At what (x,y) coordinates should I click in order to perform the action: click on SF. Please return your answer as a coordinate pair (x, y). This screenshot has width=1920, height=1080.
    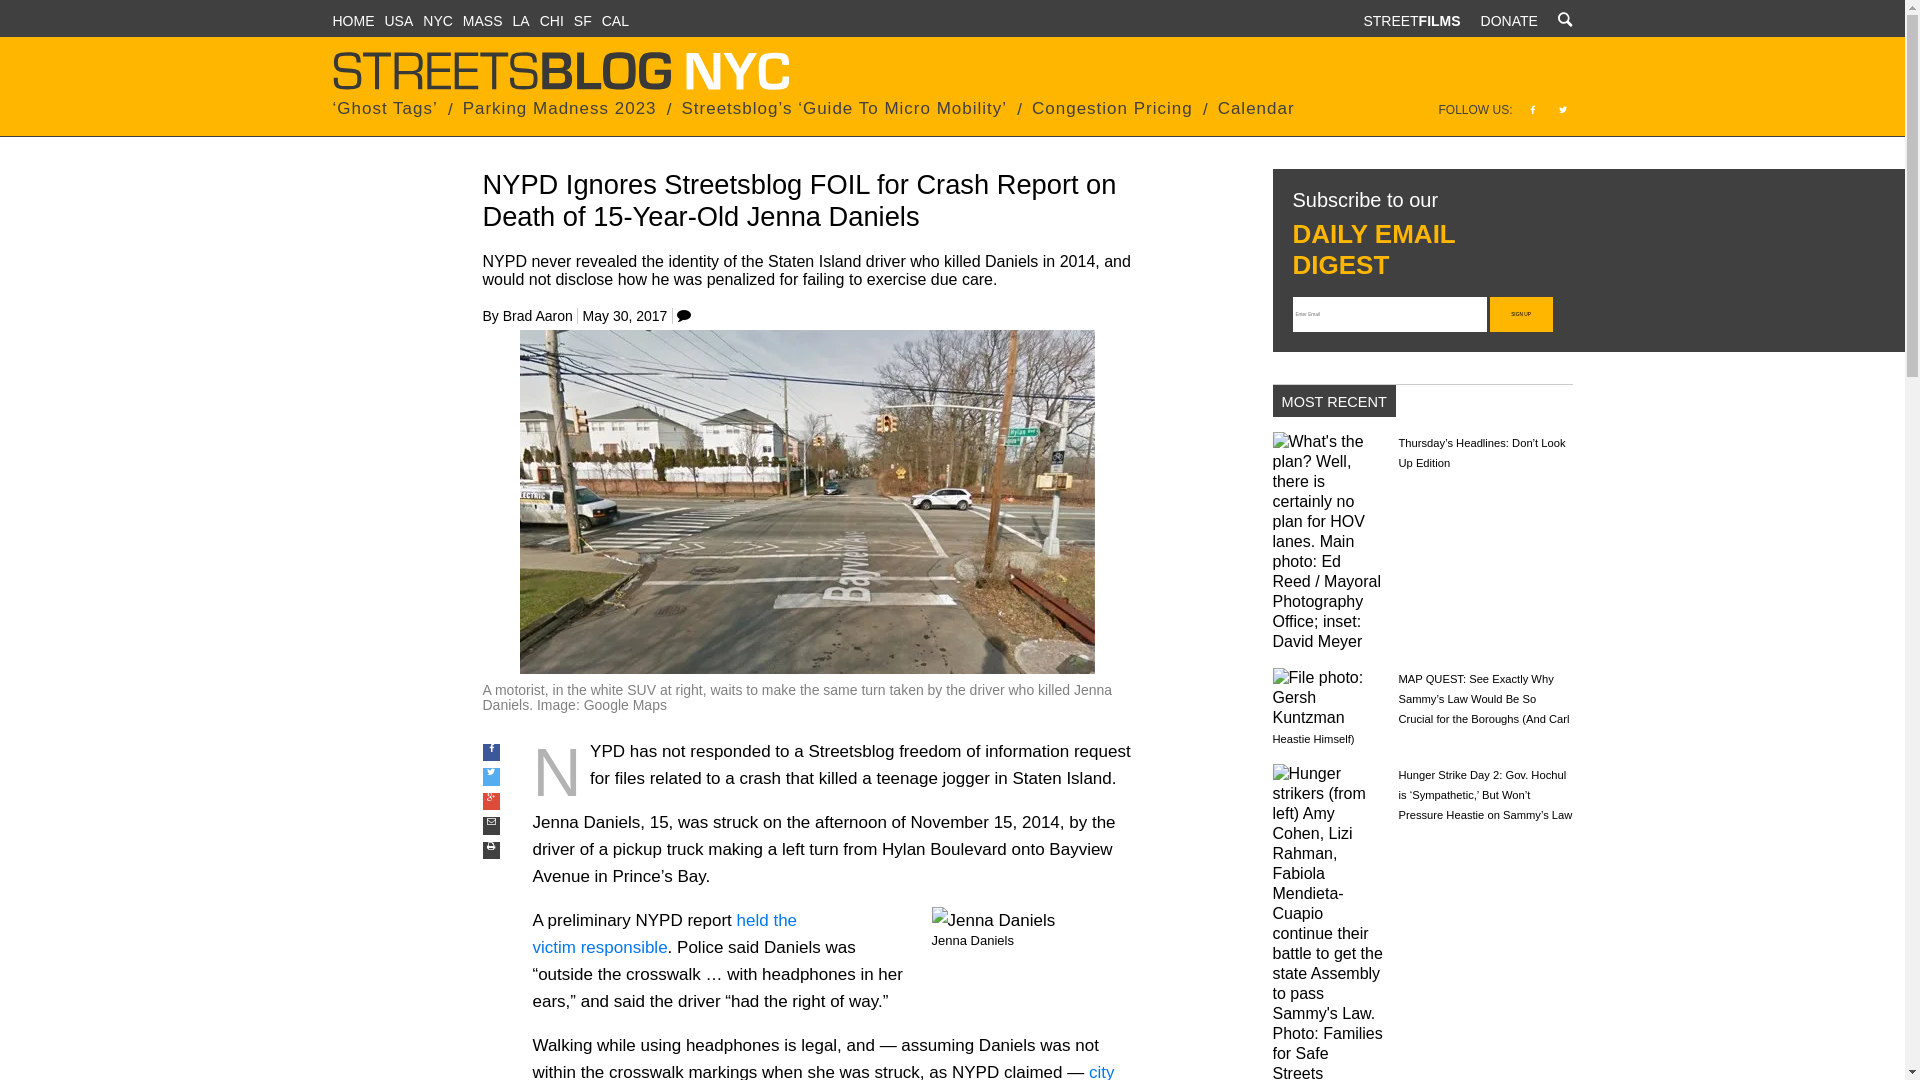
    Looking at the image, I should click on (582, 20).